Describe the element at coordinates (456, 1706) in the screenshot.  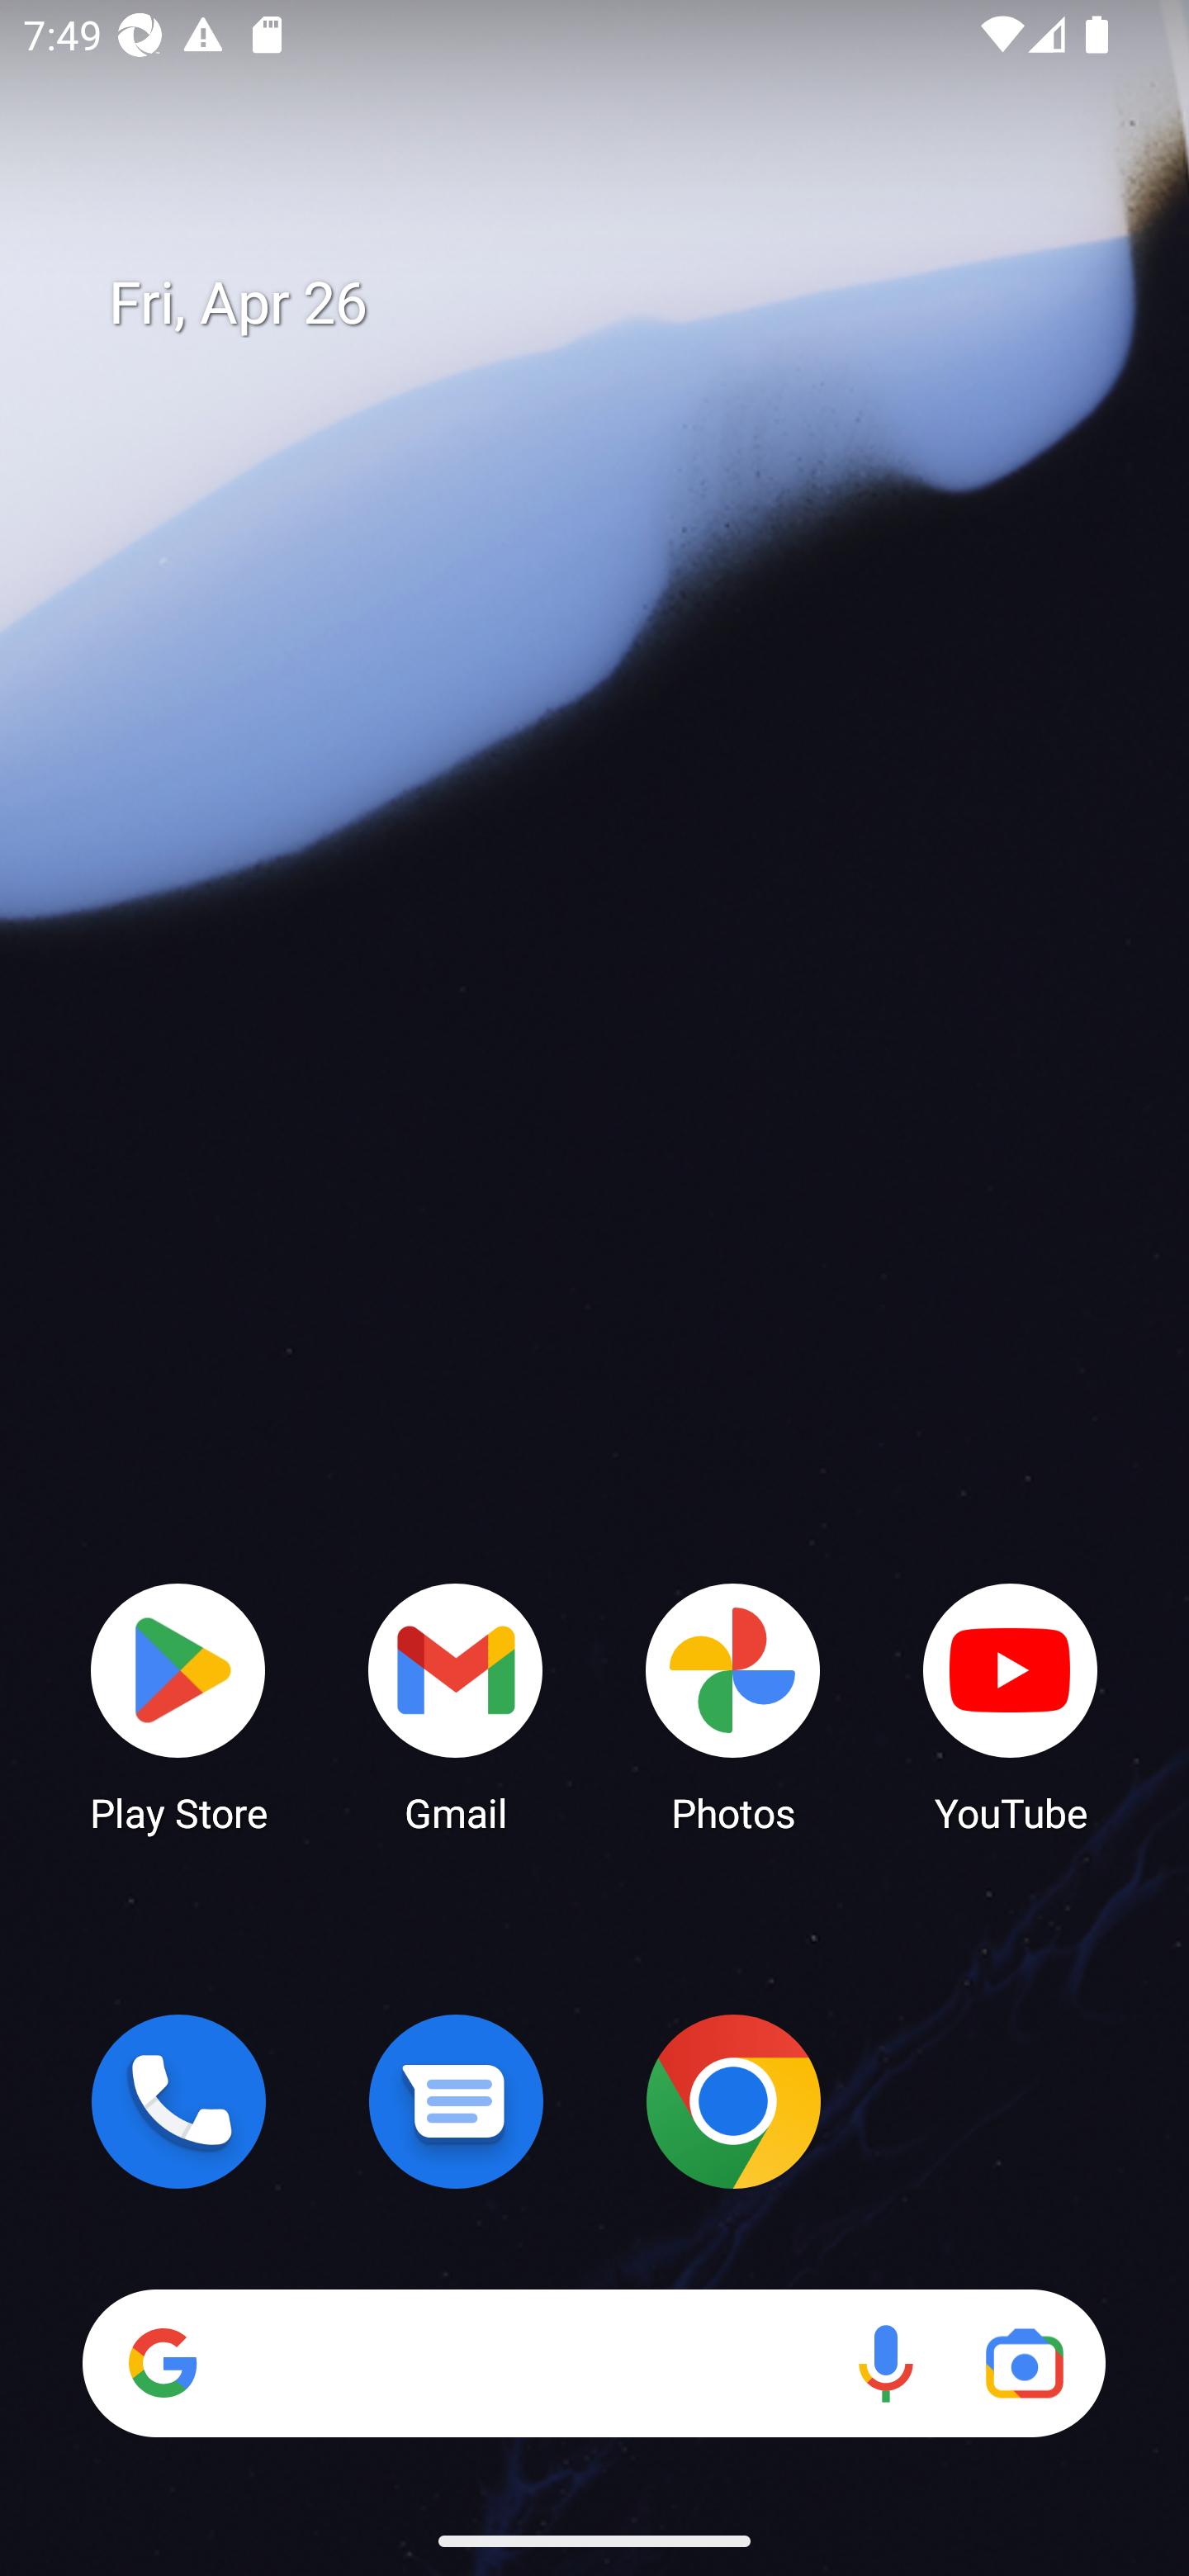
I see `Gmail` at that location.